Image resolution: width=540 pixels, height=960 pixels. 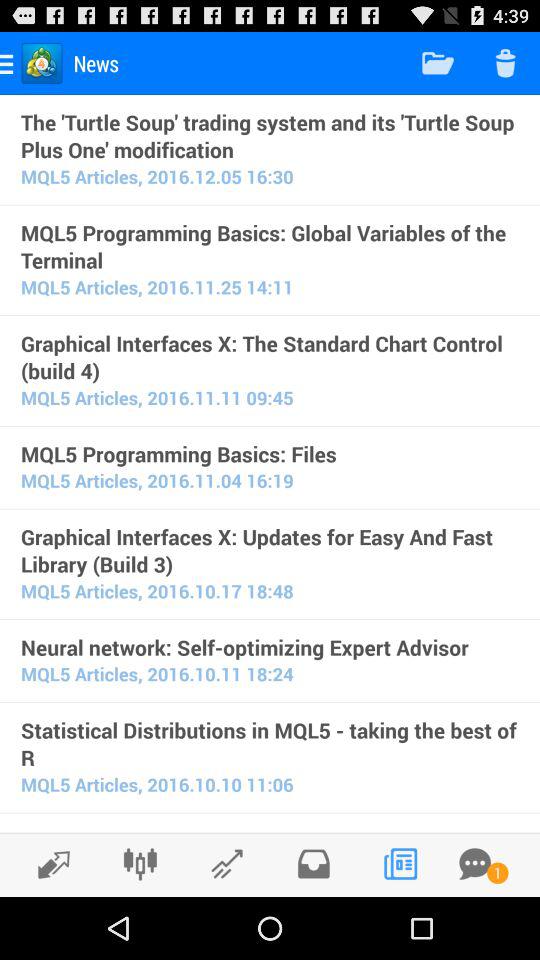 What do you see at coordinates (270, 744) in the screenshot?
I see `turn on statistical distributions in` at bounding box center [270, 744].